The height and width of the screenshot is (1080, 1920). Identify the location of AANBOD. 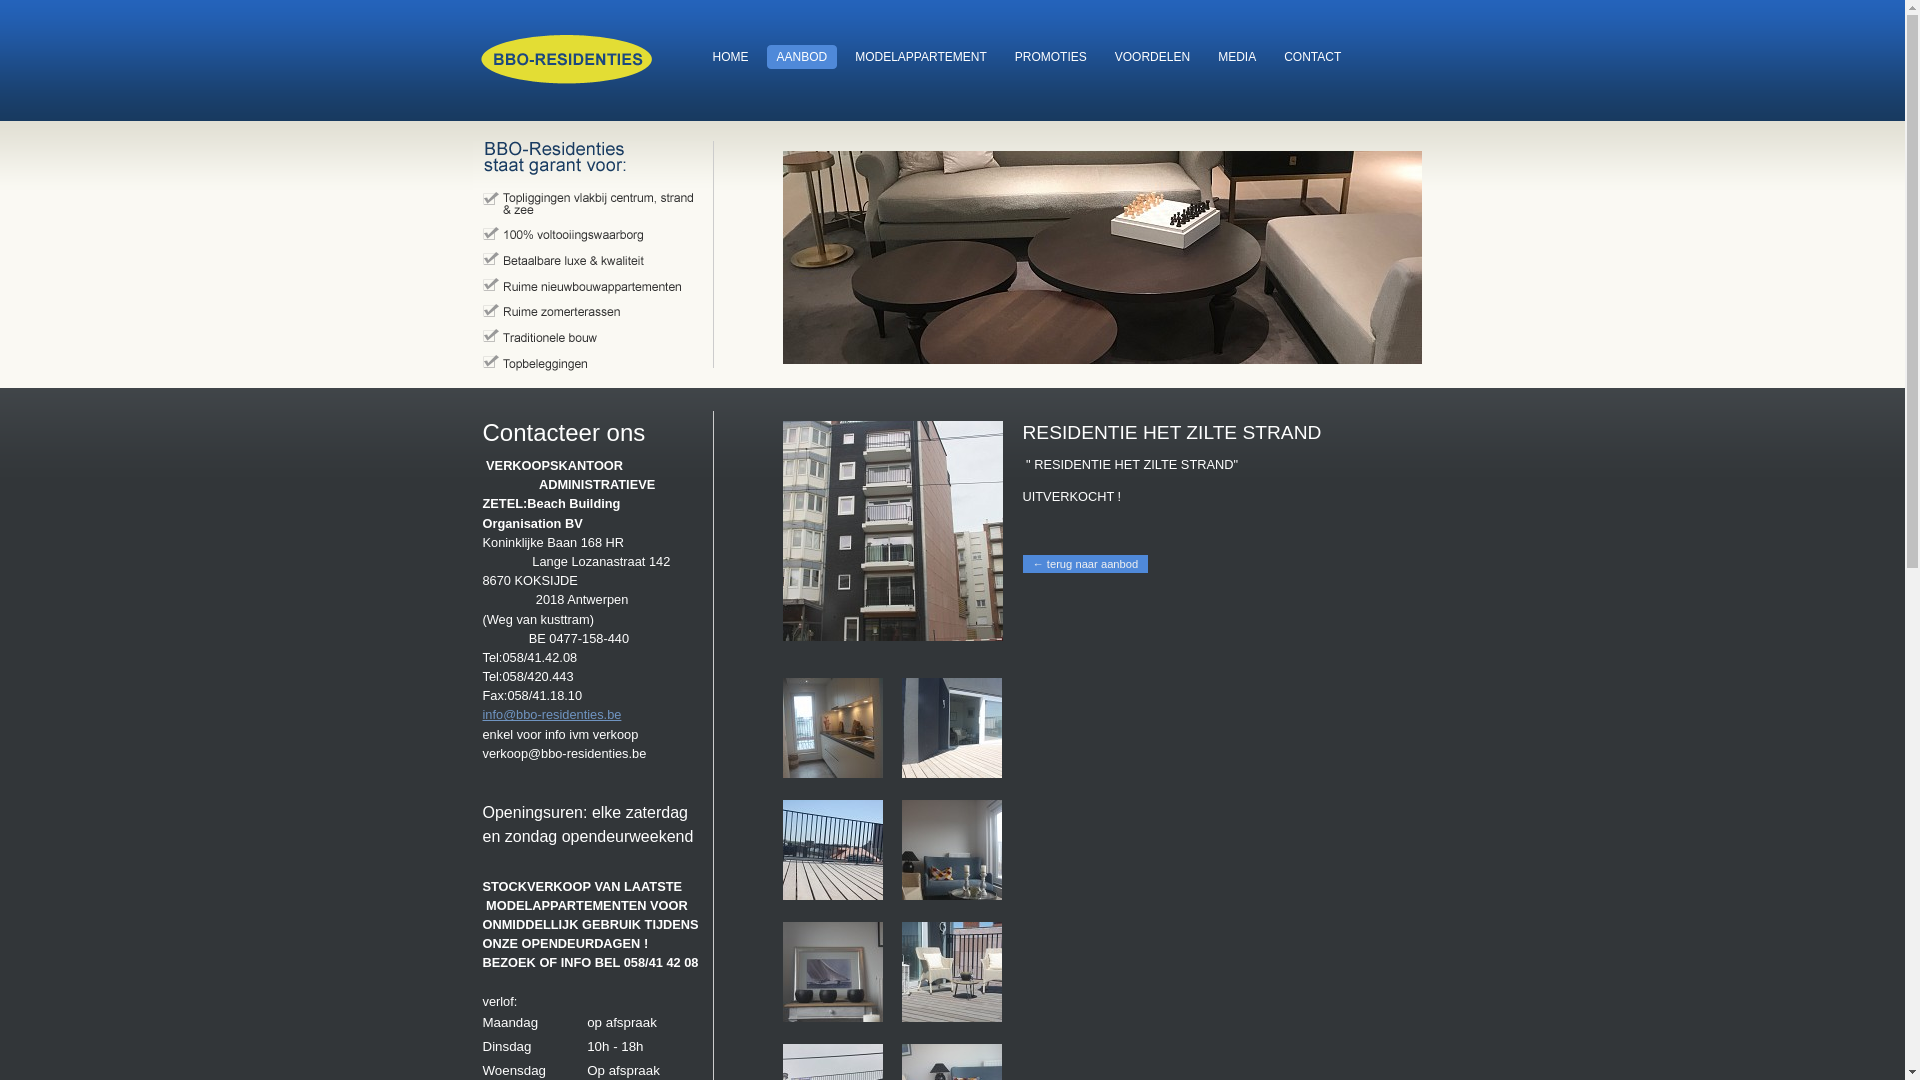
(802, 57).